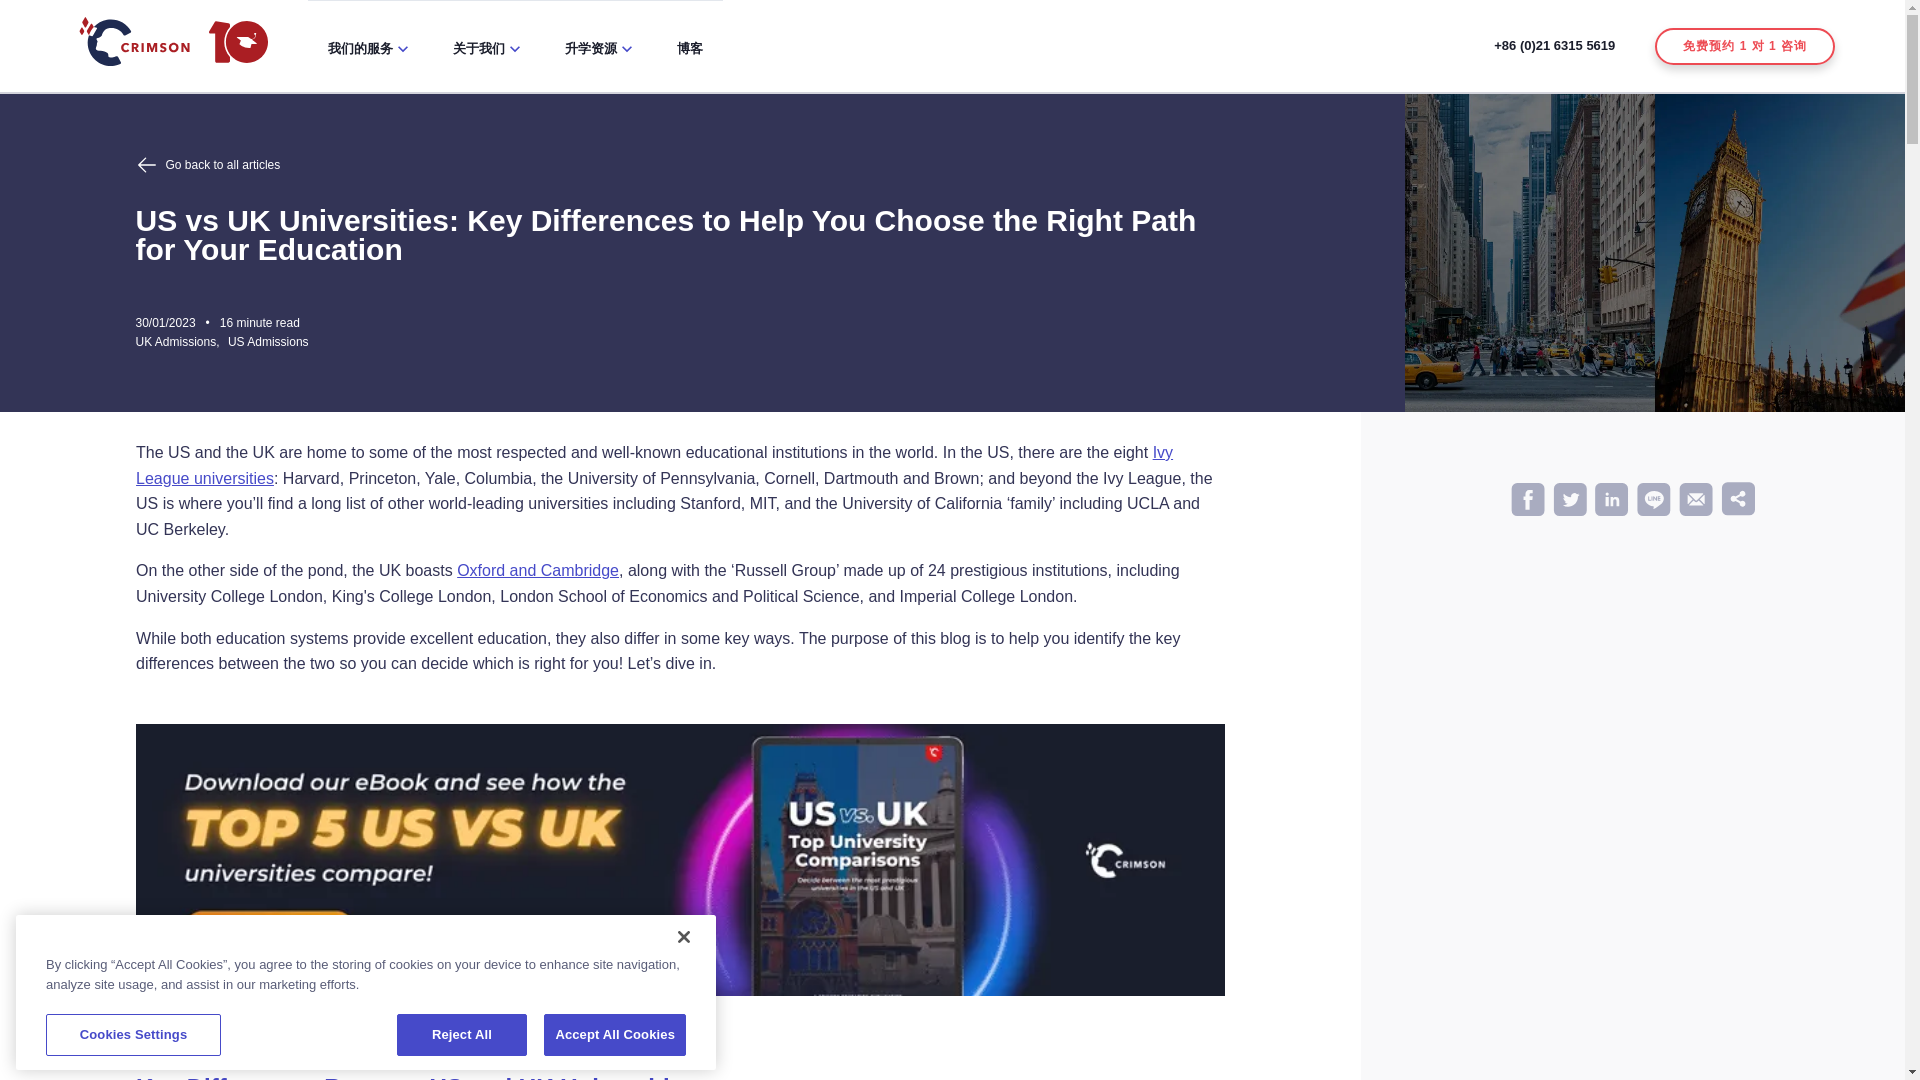 This screenshot has height=1080, width=1920. What do you see at coordinates (182, 341) in the screenshot?
I see `UK Admissions,` at bounding box center [182, 341].